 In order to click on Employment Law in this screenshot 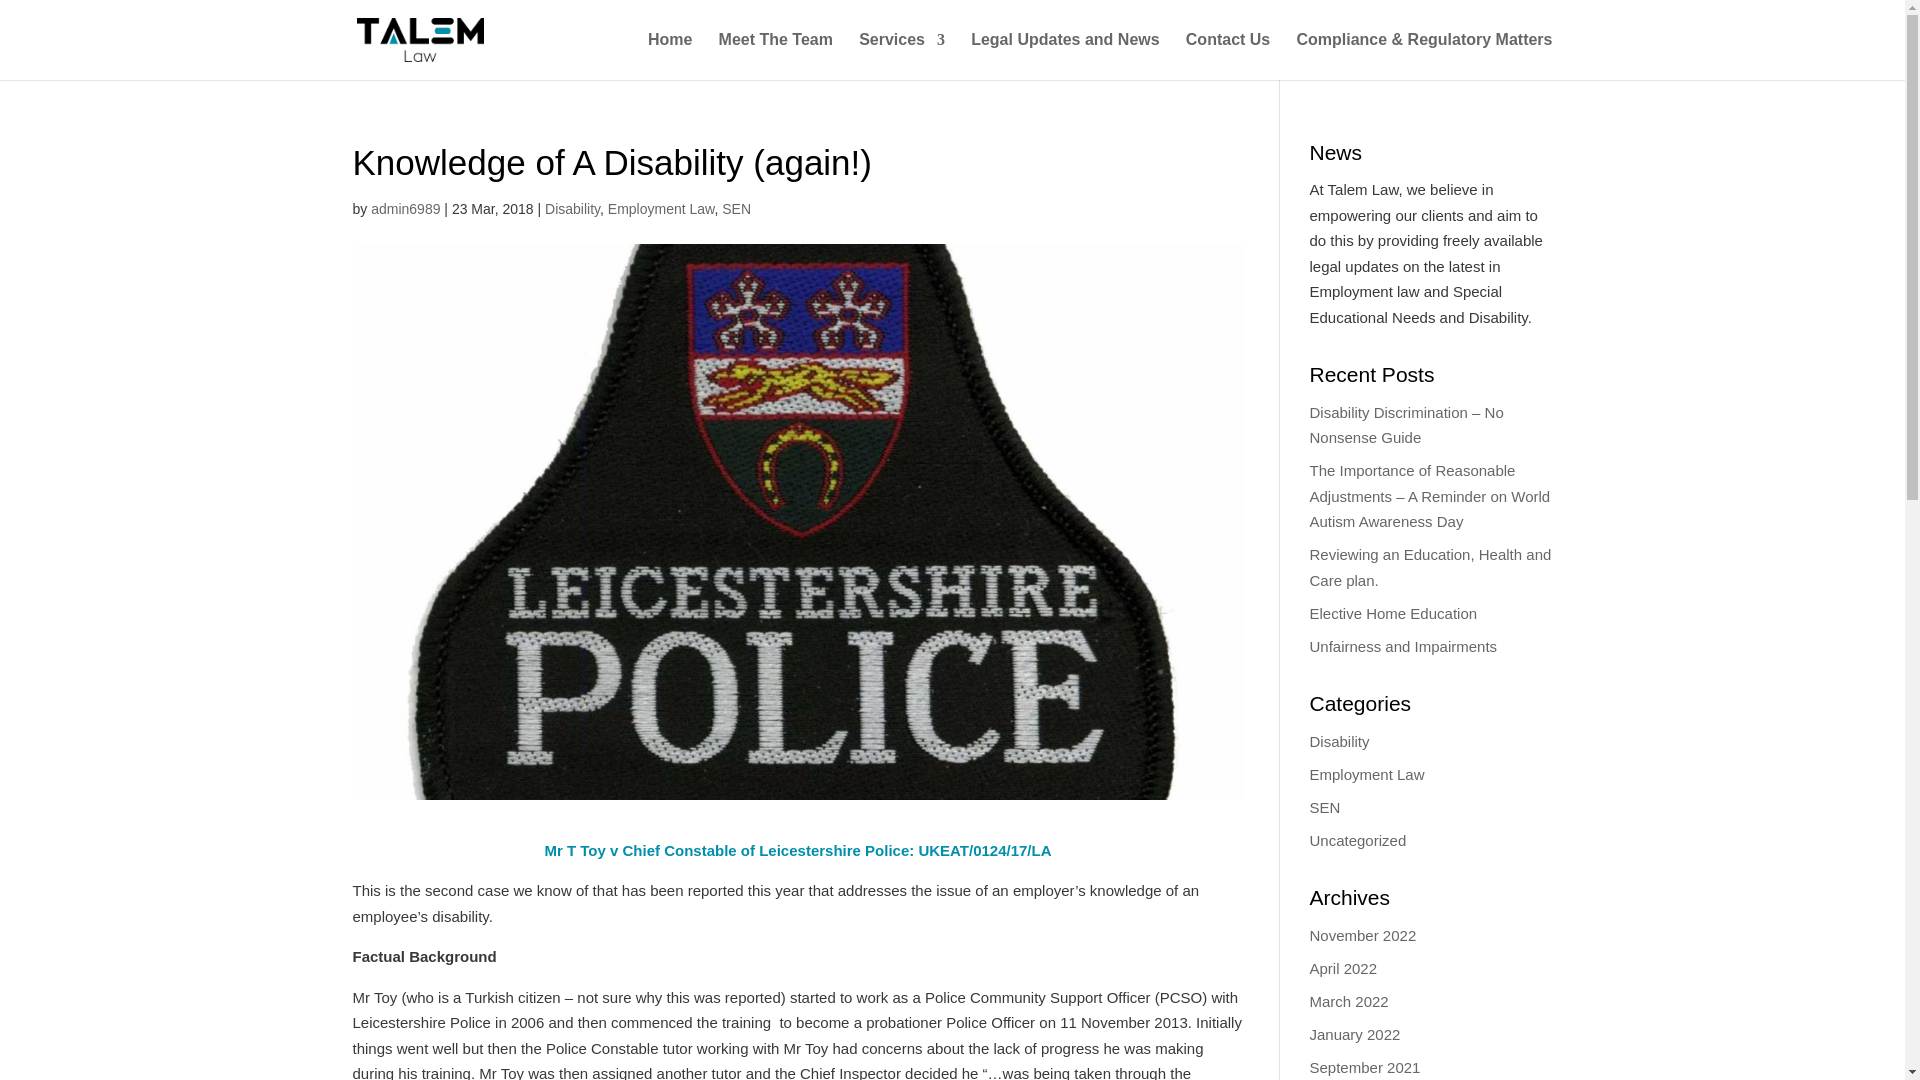, I will do `click(1366, 774)`.